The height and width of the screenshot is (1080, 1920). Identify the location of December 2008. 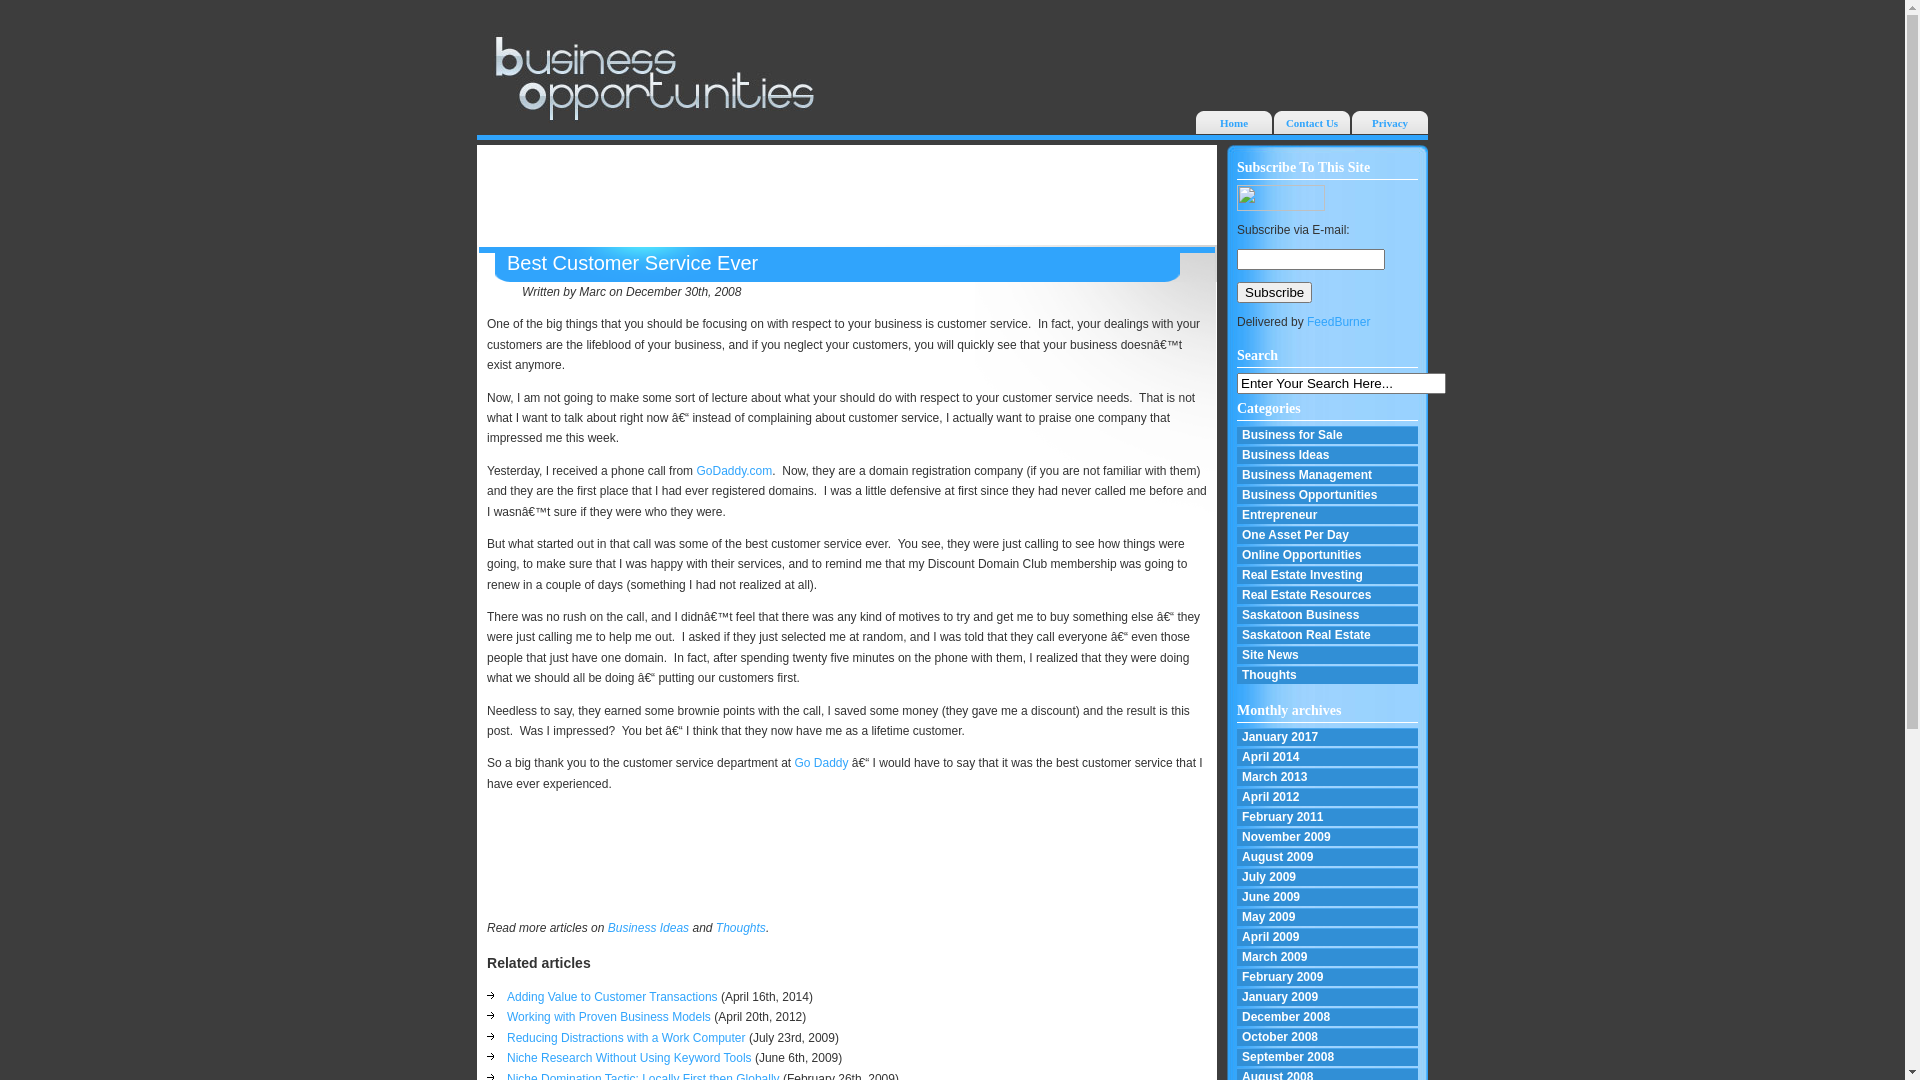
(1328, 1018).